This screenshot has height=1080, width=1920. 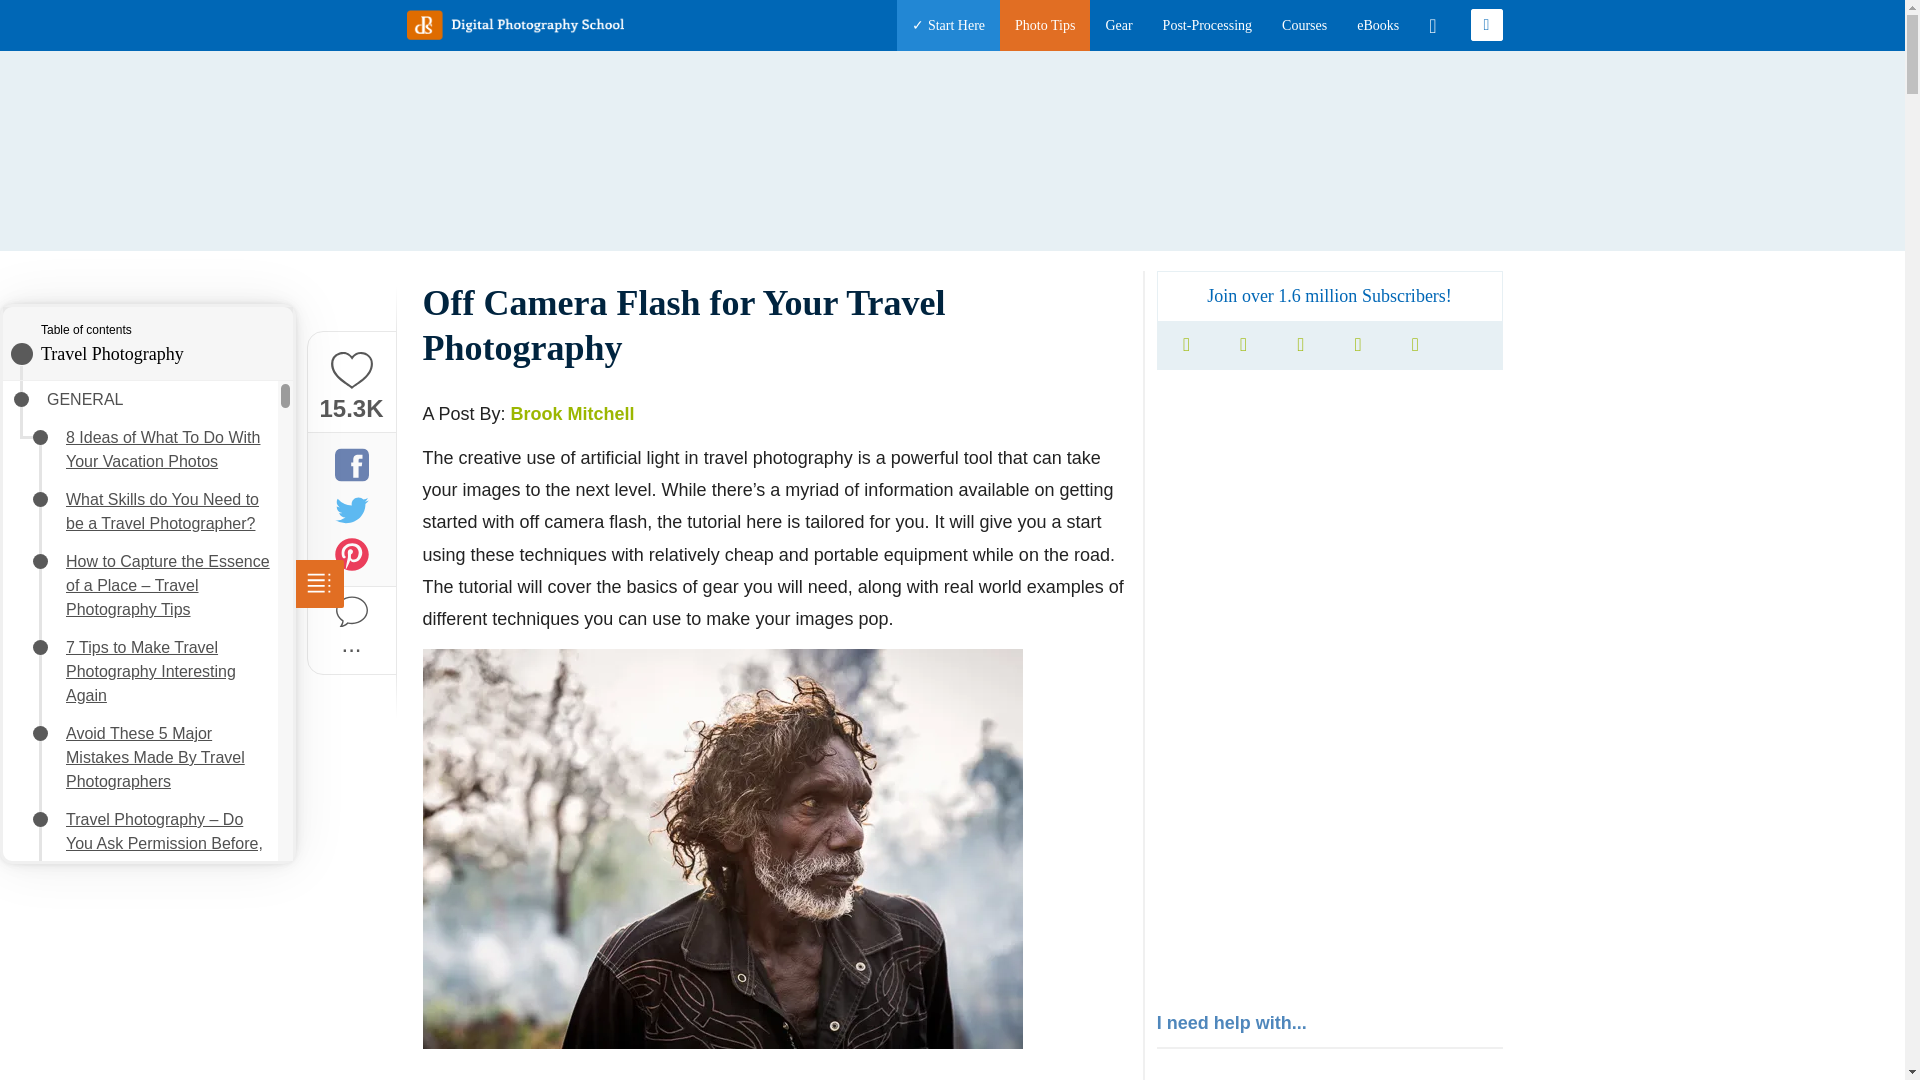 I want to click on Gear, so click(x=1118, y=25).